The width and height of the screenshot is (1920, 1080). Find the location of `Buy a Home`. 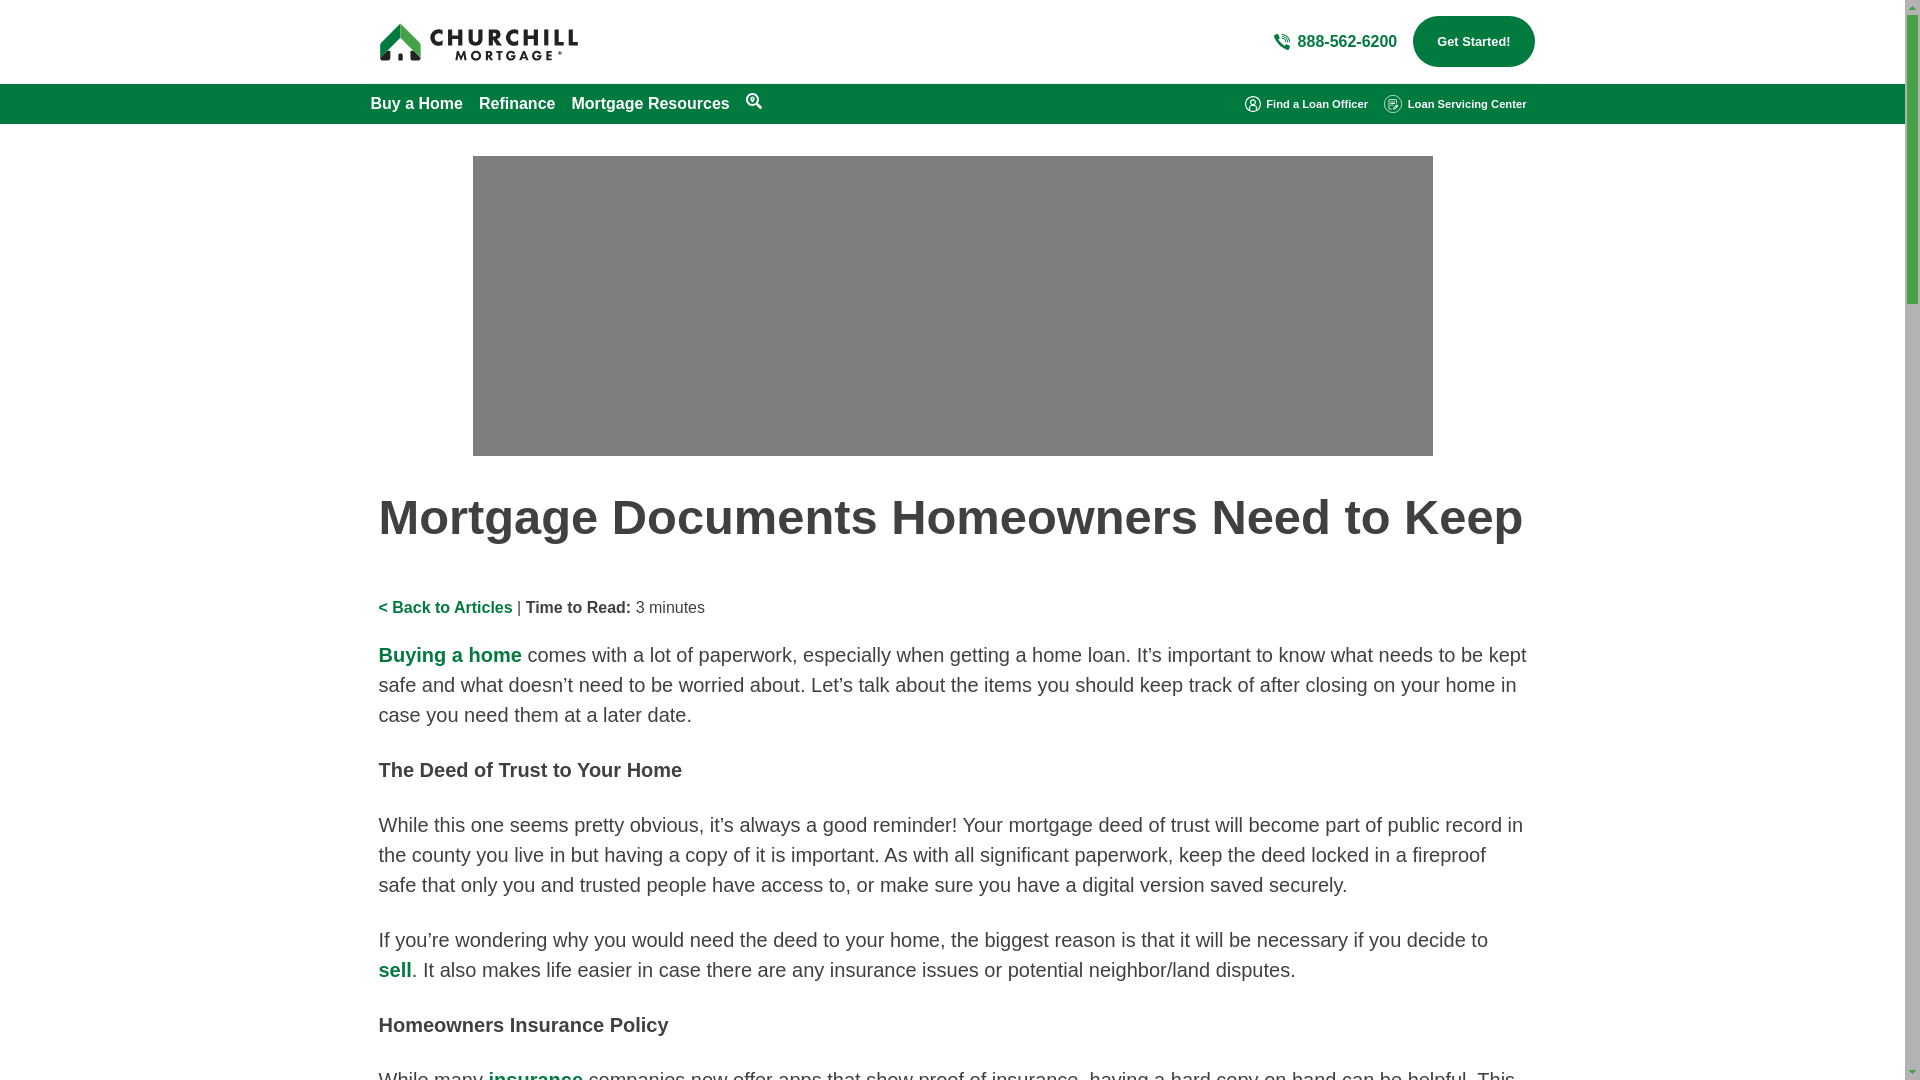

Buy a Home is located at coordinates (416, 104).